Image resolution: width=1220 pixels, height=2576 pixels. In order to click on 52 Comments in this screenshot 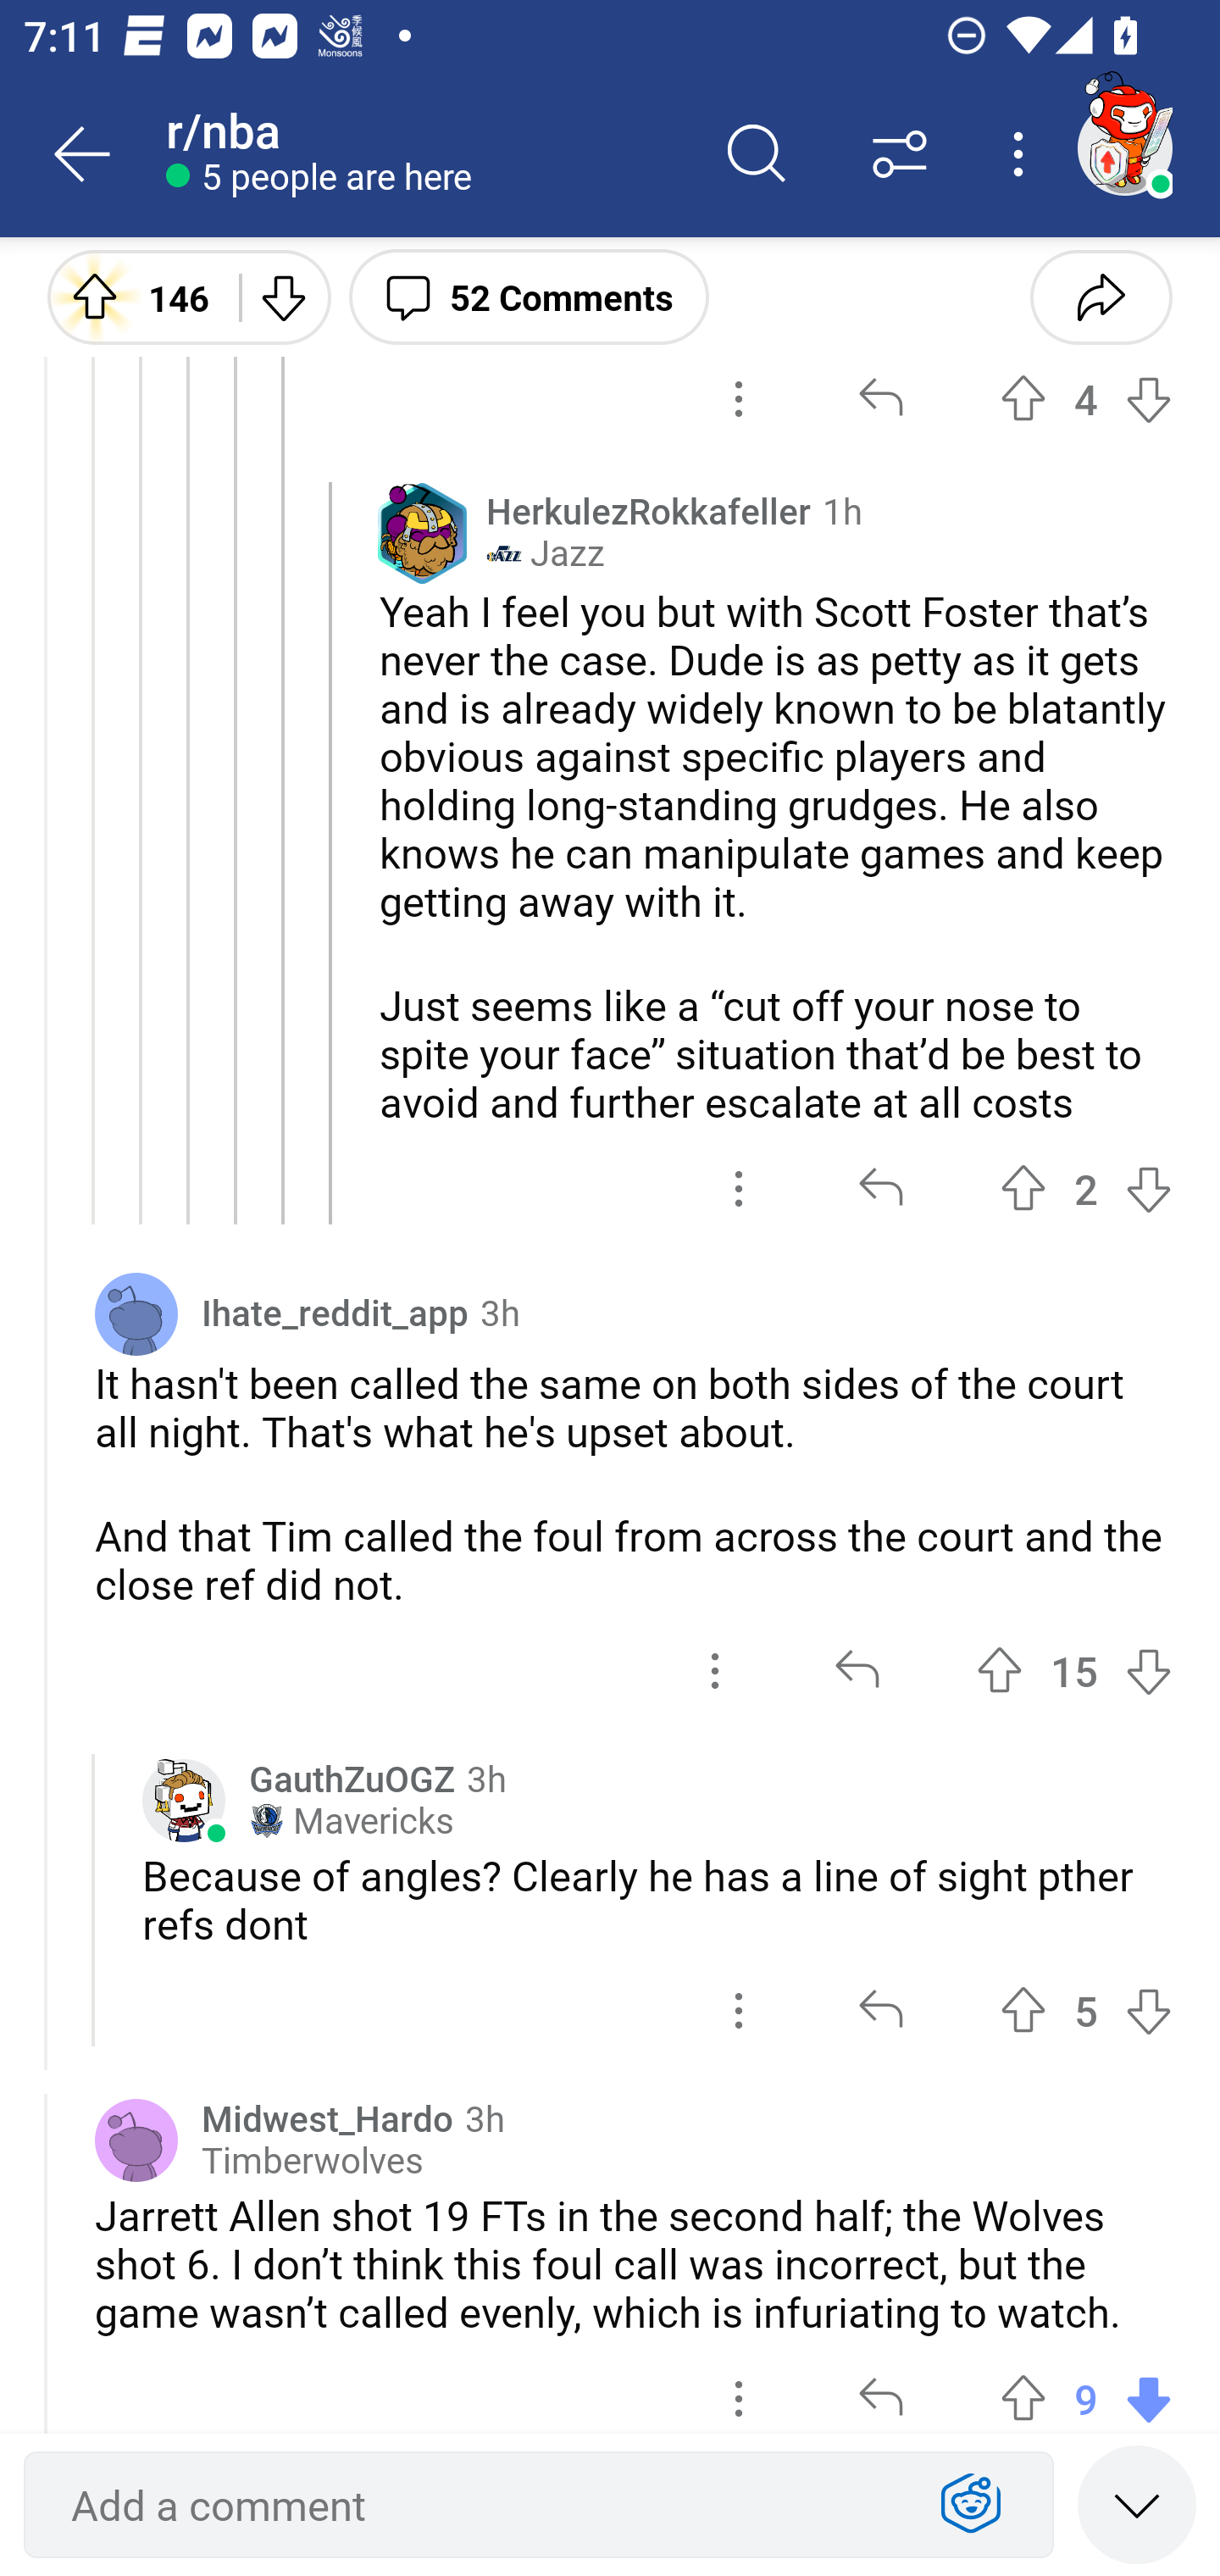, I will do `click(529, 296)`.